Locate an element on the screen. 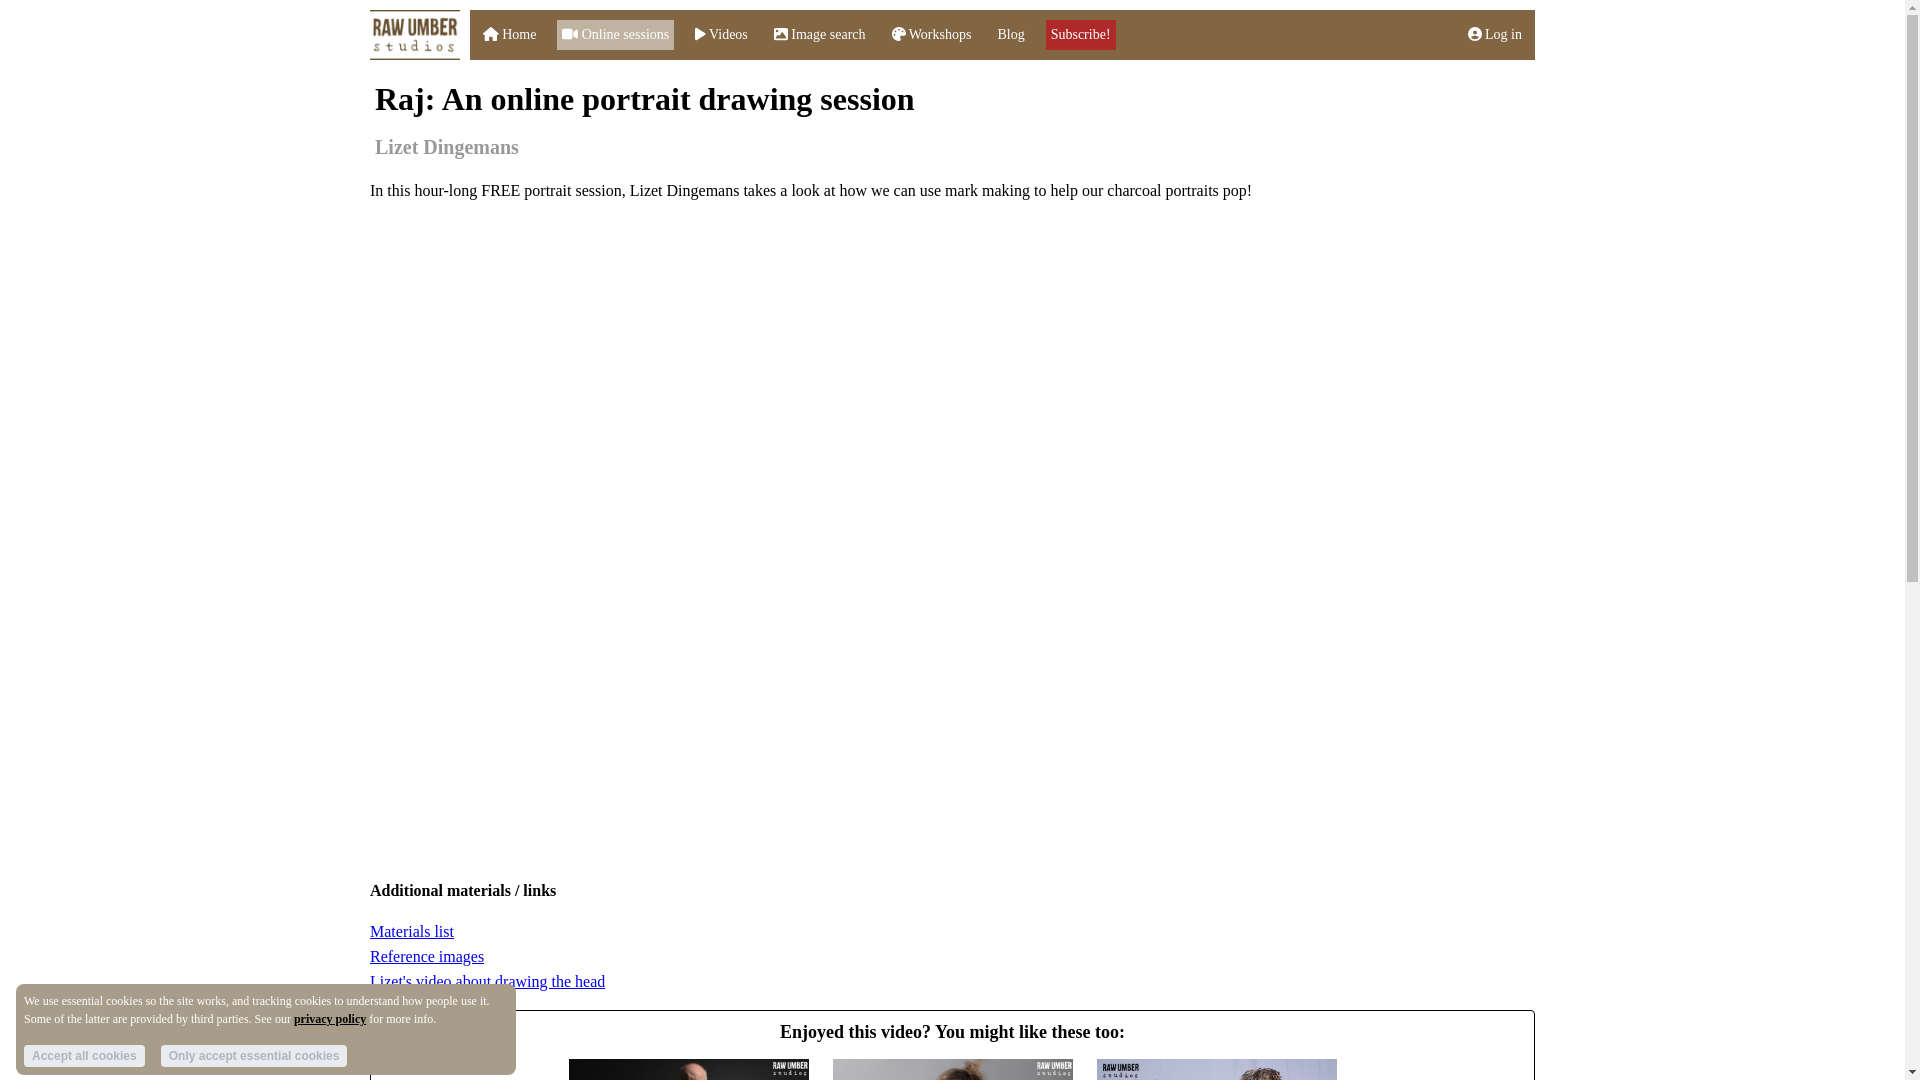 The width and height of the screenshot is (1920, 1080). Blog is located at coordinates (1010, 34).